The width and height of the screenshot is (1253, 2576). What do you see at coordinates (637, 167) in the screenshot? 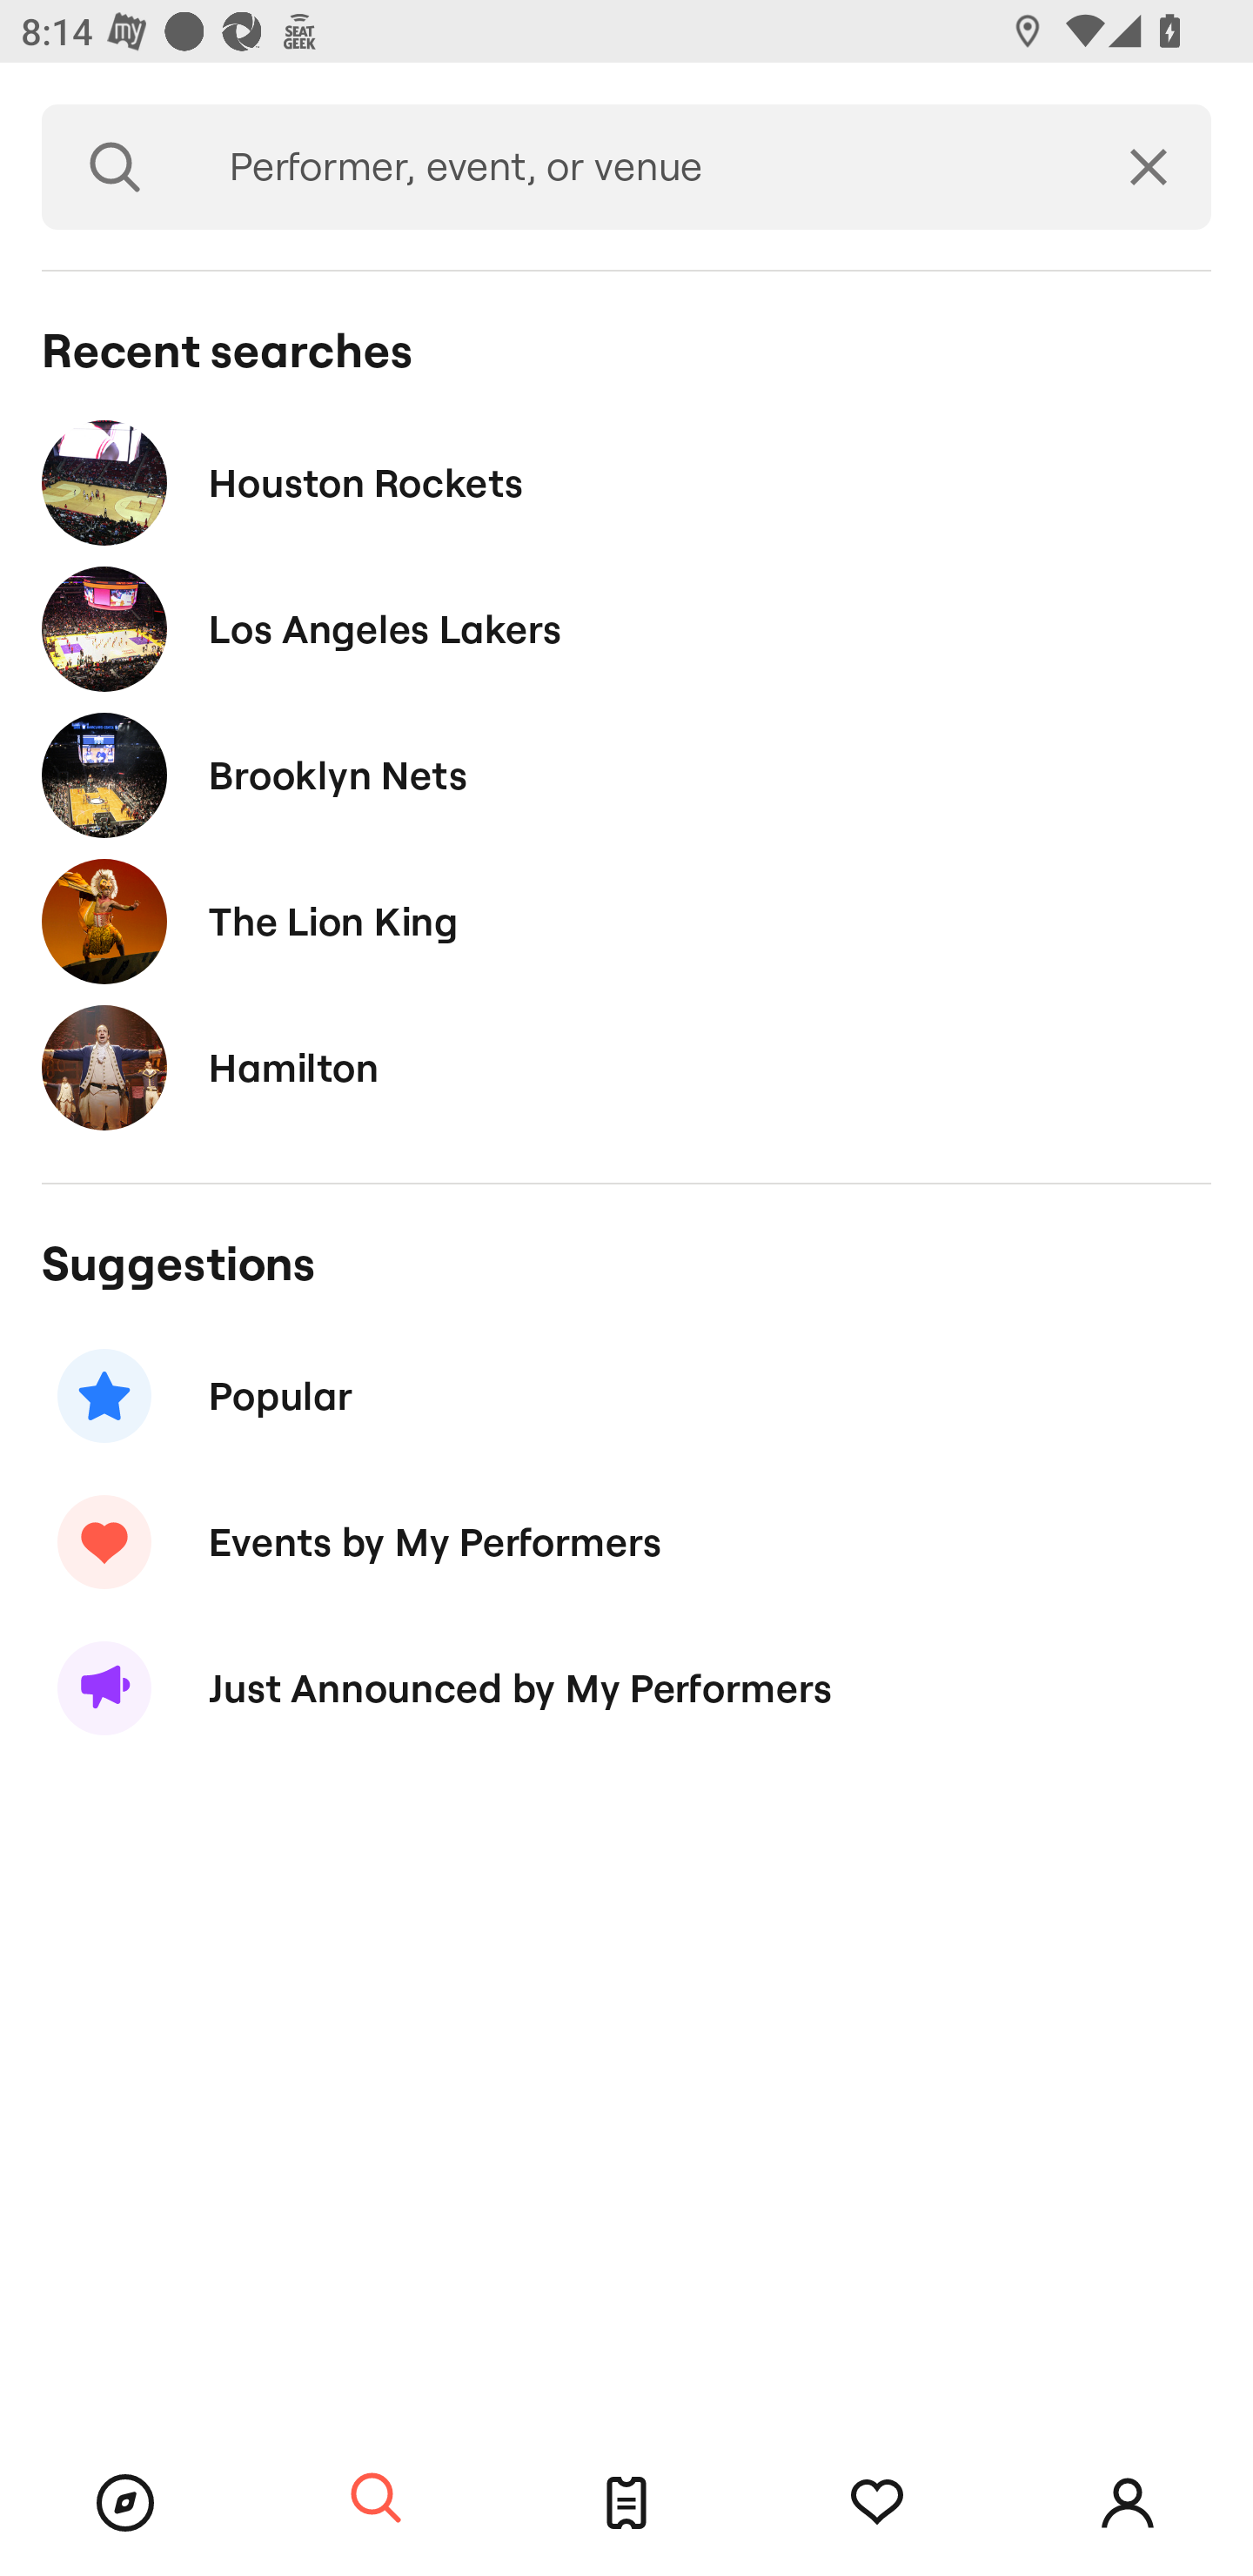
I see `Performer, event, or venue` at bounding box center [637, 167].